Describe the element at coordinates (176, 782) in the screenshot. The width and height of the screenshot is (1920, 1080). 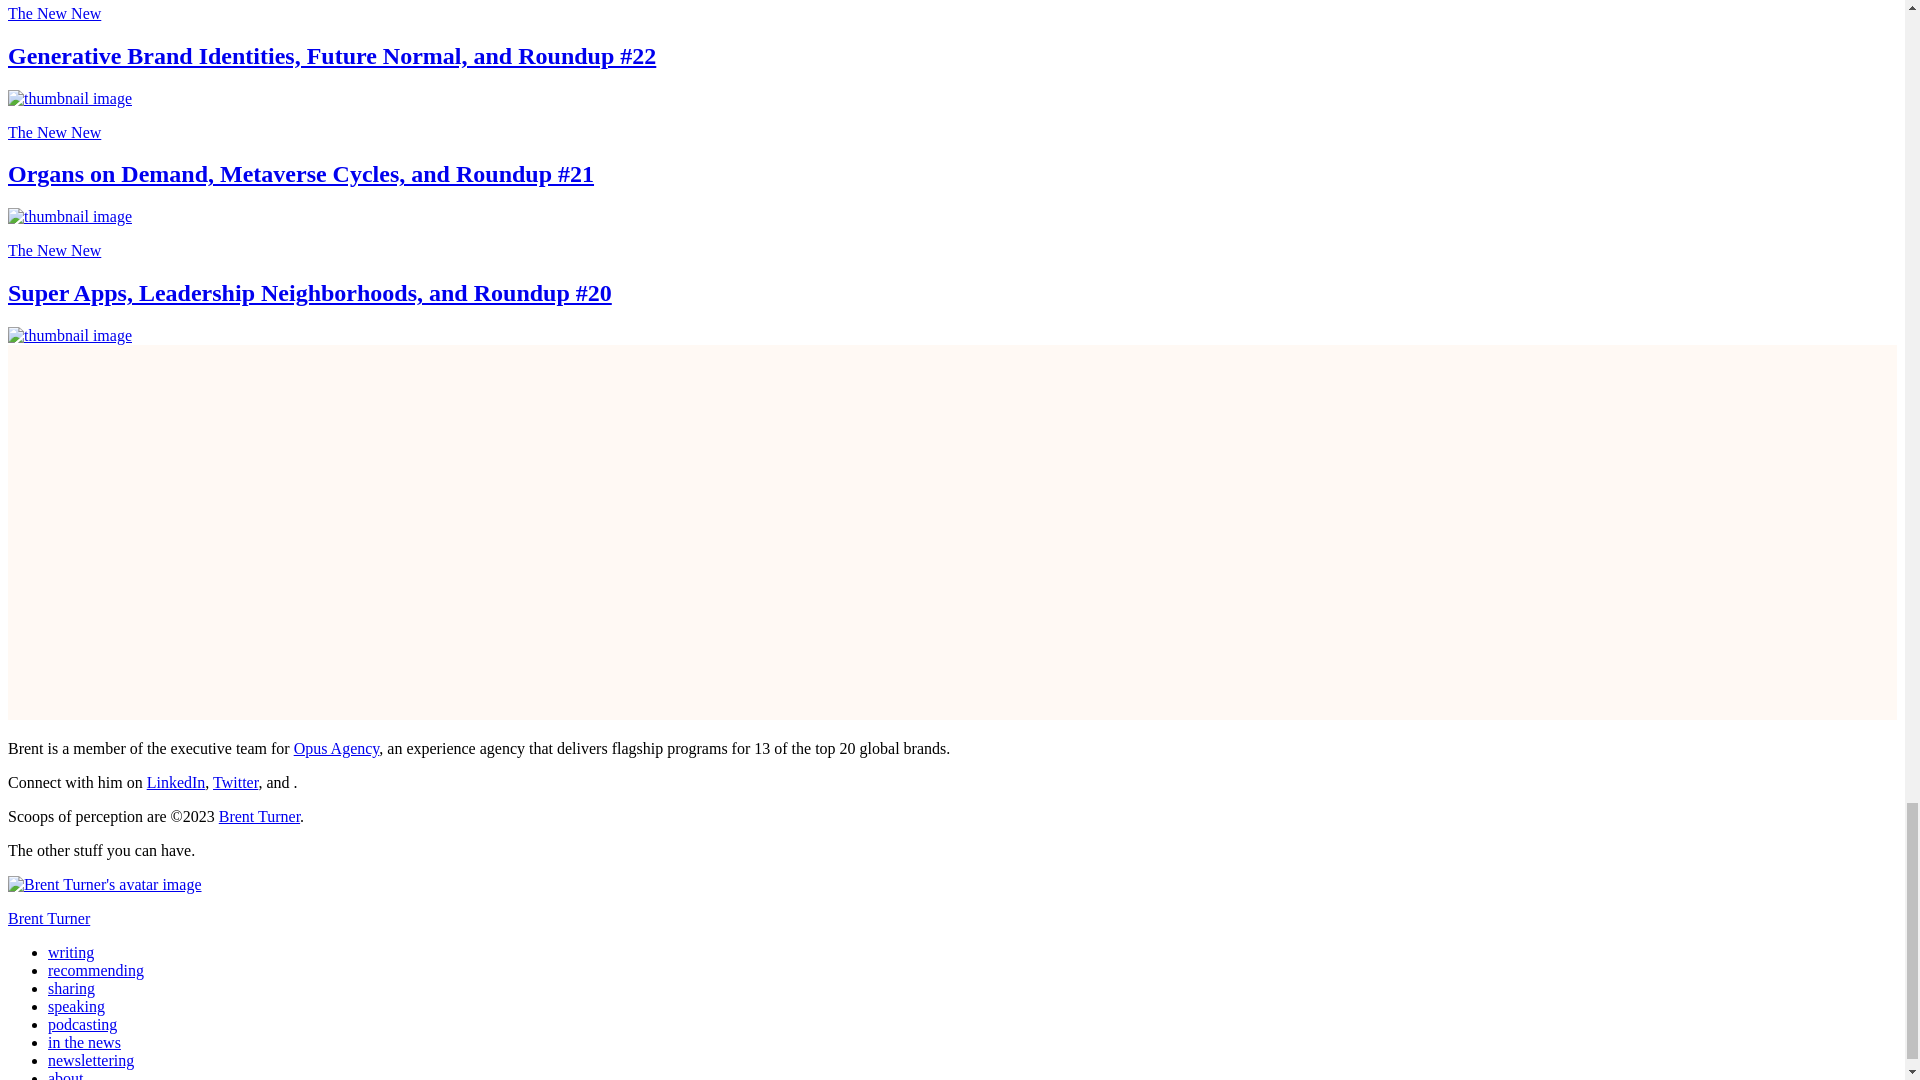
I see `LinkedIn` at that location.